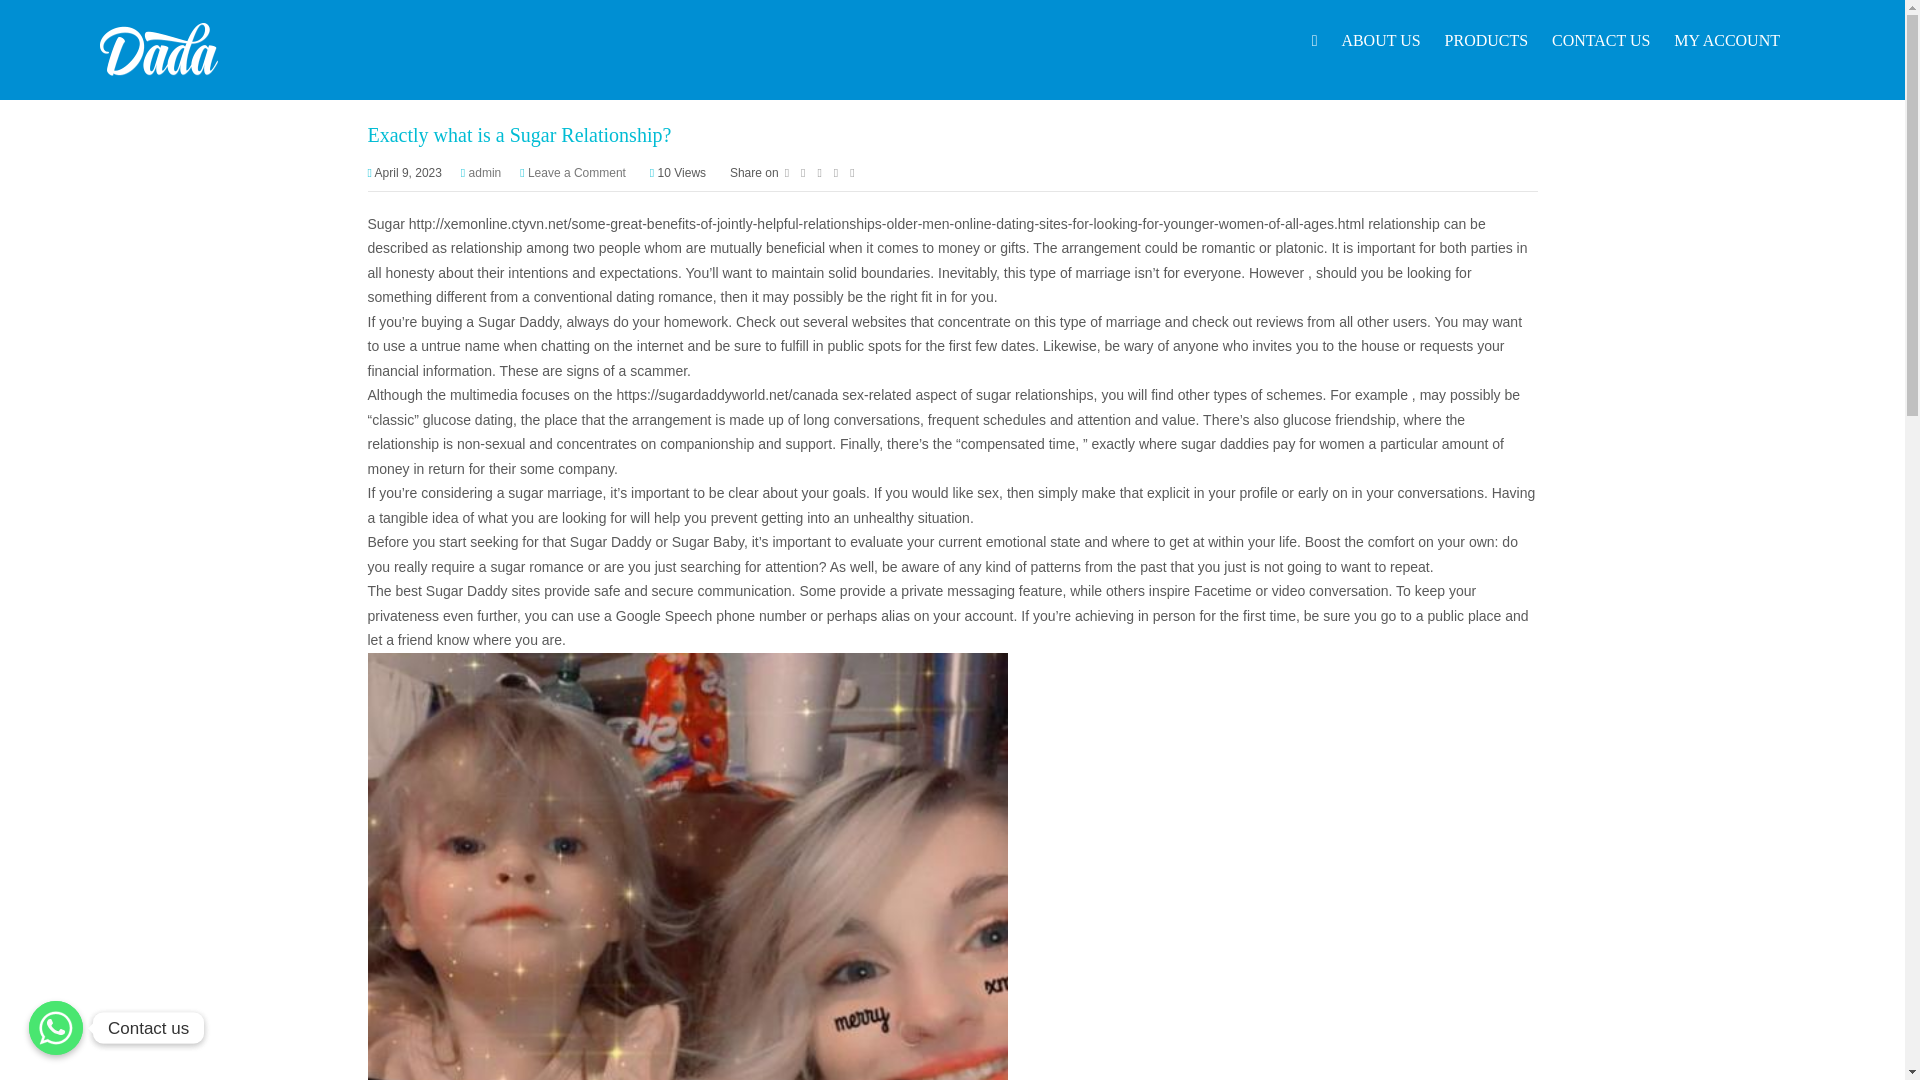 The height and width of the screenshot is (1080, 1920). Describe the element at coordinates (1486, 41) in the screenshot. I see `PRODUCTS` at that location.